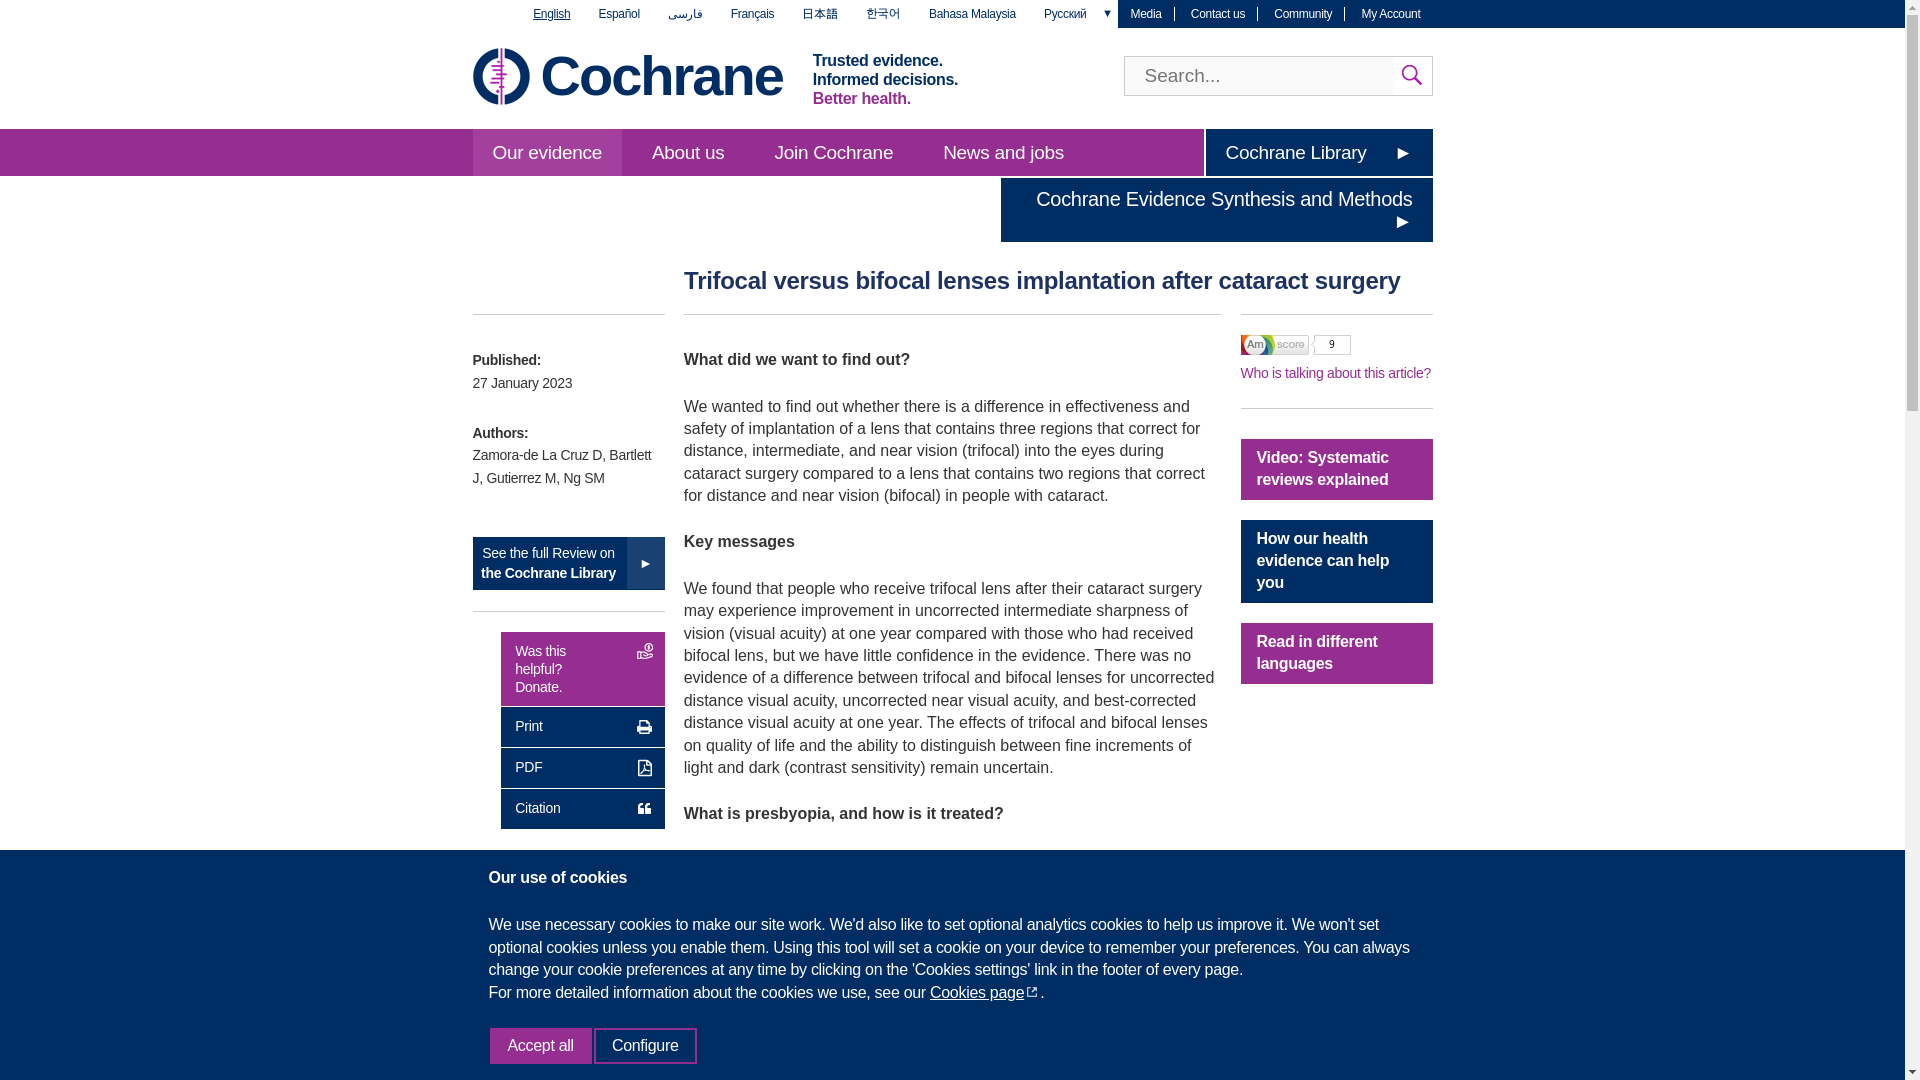 This screenshot has height=1080, width=1920. I want to click on Media, so click(1145, 13).